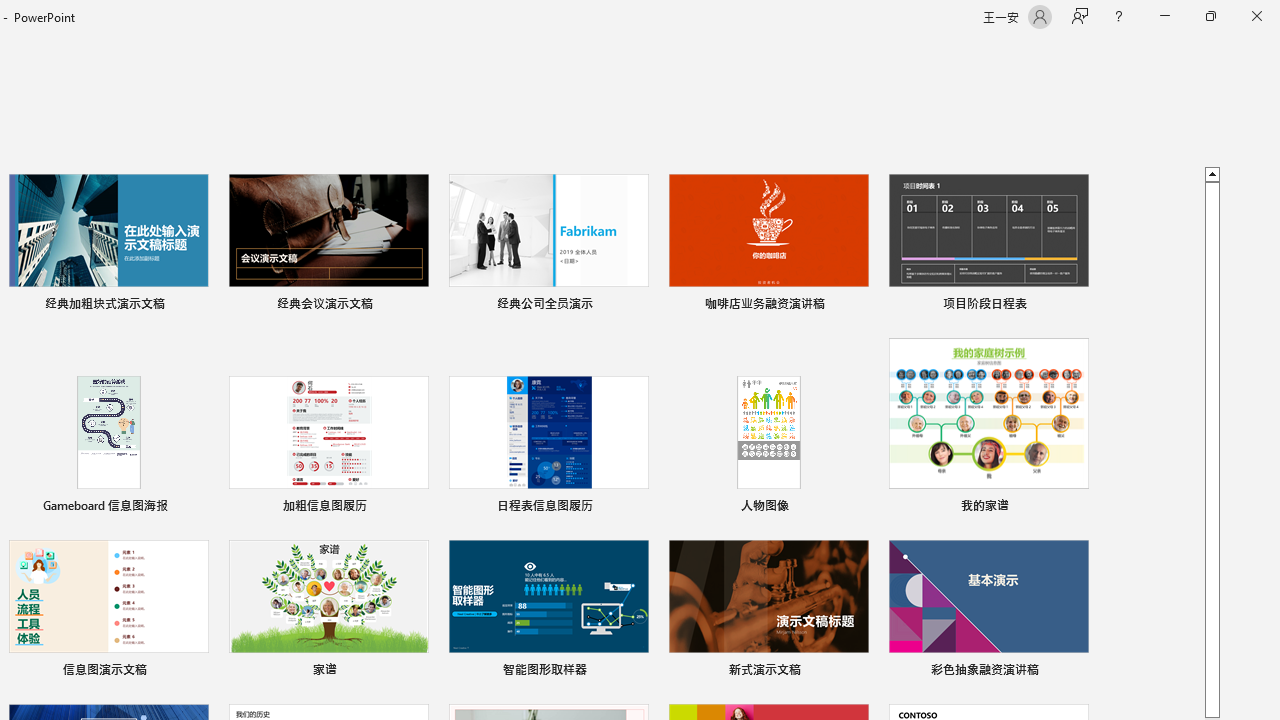  What do you see at coordinates (1076, 672) in the screenshot?
I see `Pin to list` at bounding box center [1076, 672].